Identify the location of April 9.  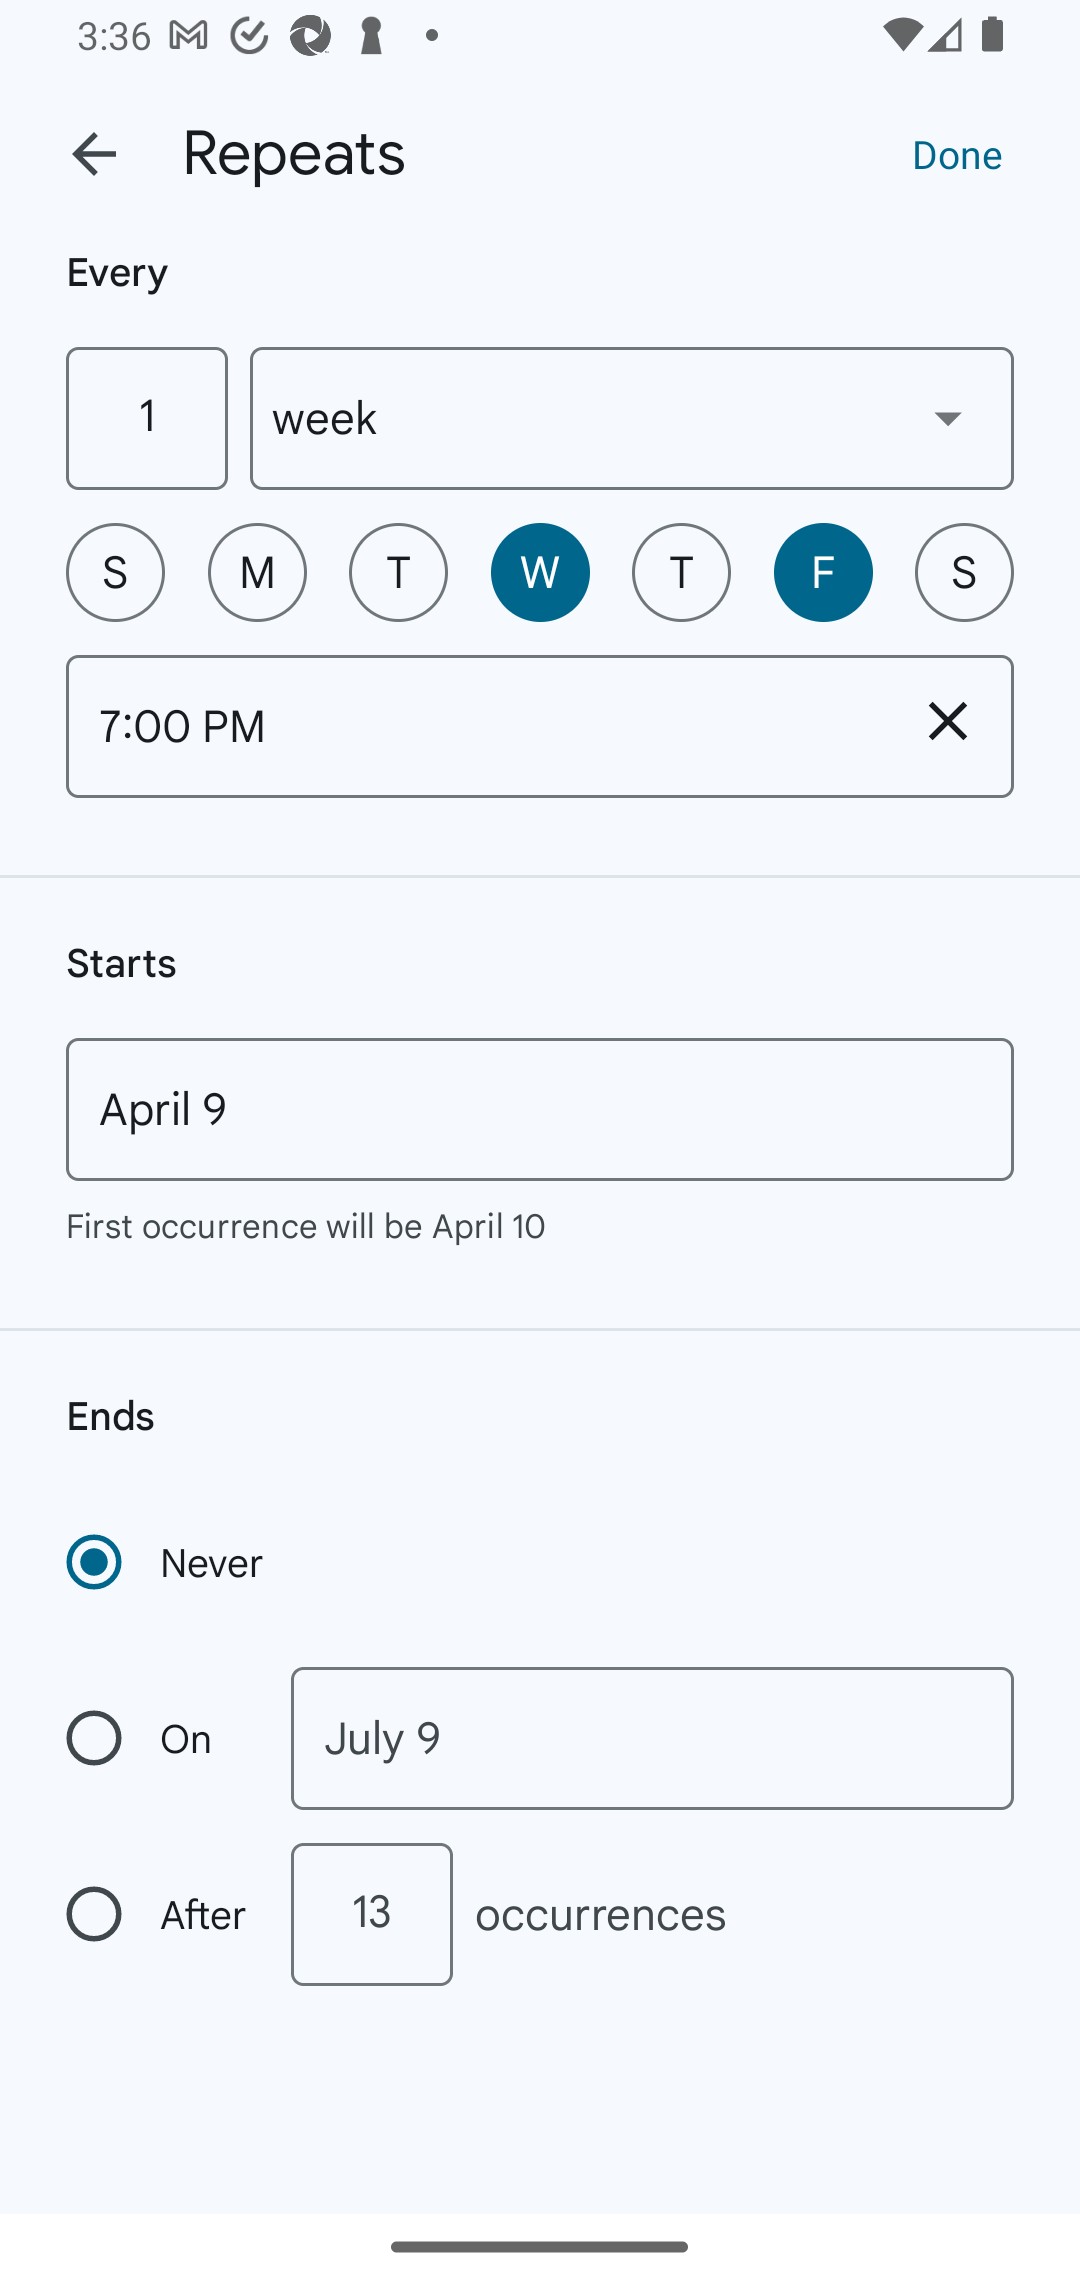
(540, 1109).